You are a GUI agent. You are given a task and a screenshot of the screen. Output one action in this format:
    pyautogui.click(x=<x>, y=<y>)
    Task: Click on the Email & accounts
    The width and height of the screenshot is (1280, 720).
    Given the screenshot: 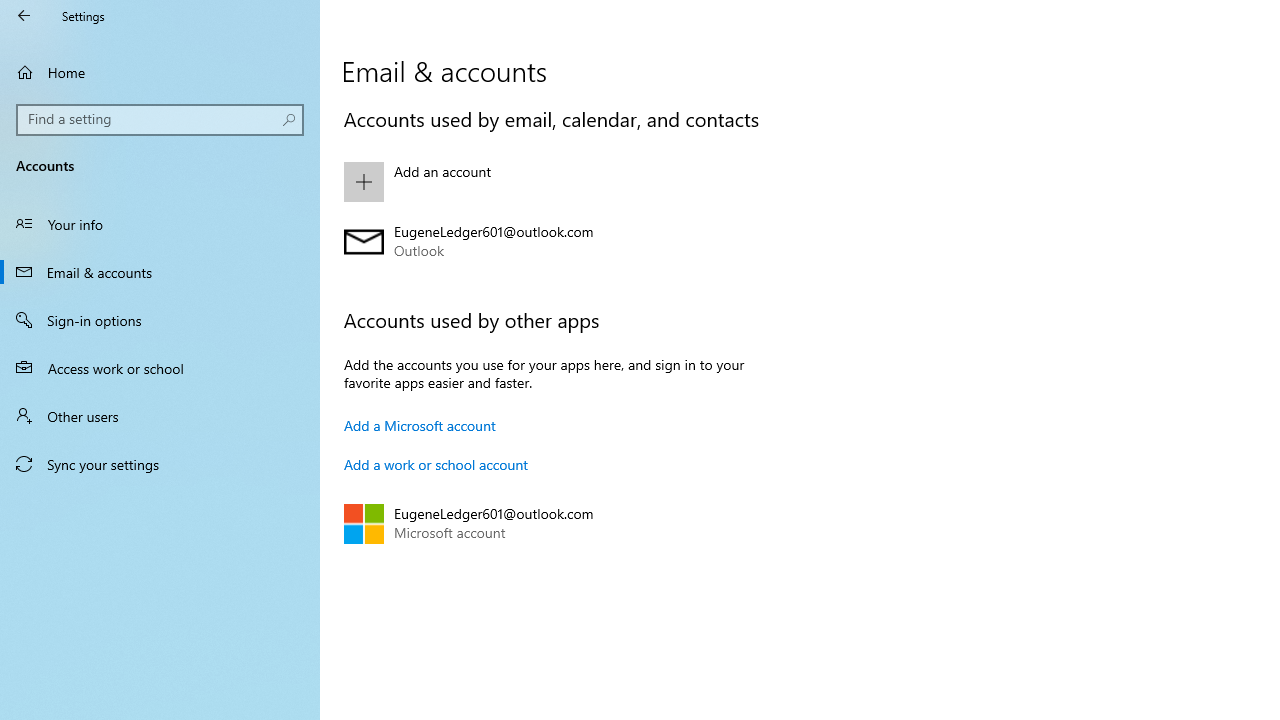 What is the action you would take?
    pyautogui.click(x=160, y=271)
    